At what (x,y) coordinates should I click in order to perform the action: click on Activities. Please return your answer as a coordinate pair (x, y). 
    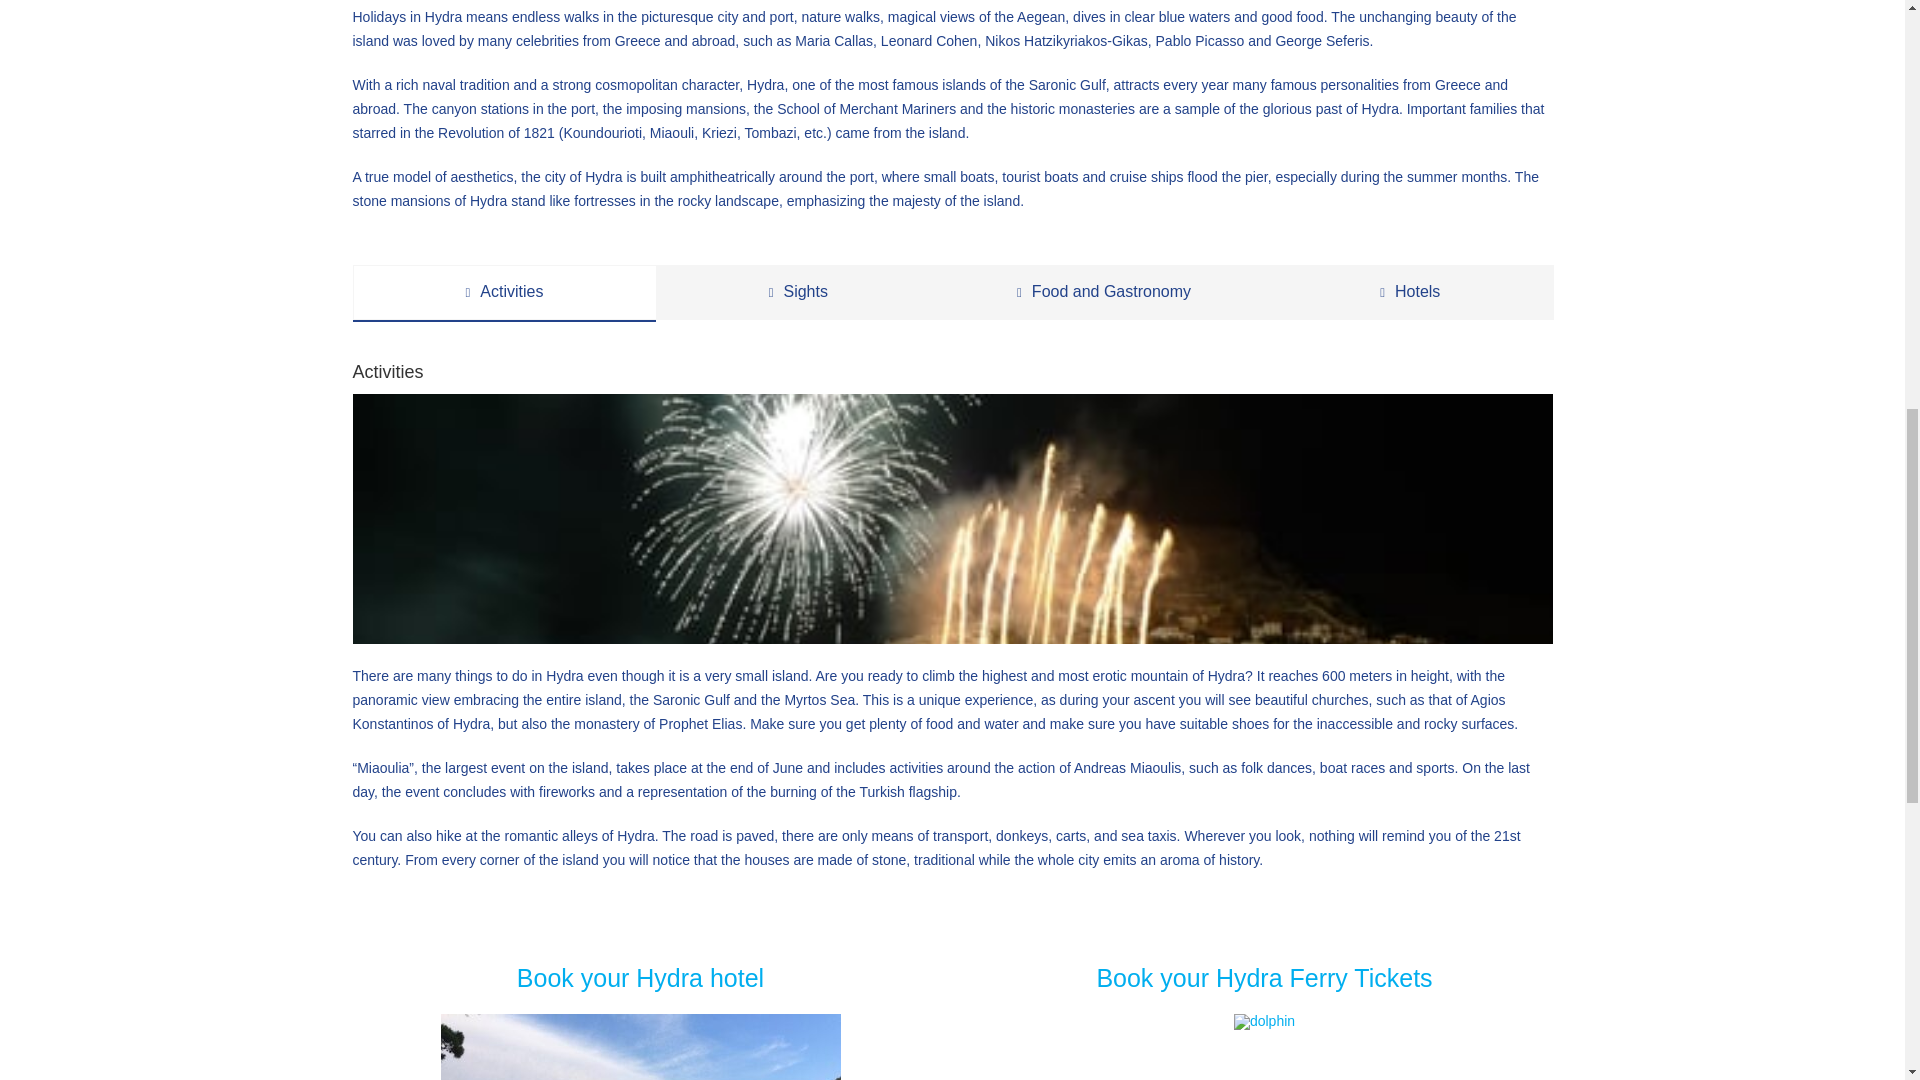
    Looking at the image, I should click on (504, 291).